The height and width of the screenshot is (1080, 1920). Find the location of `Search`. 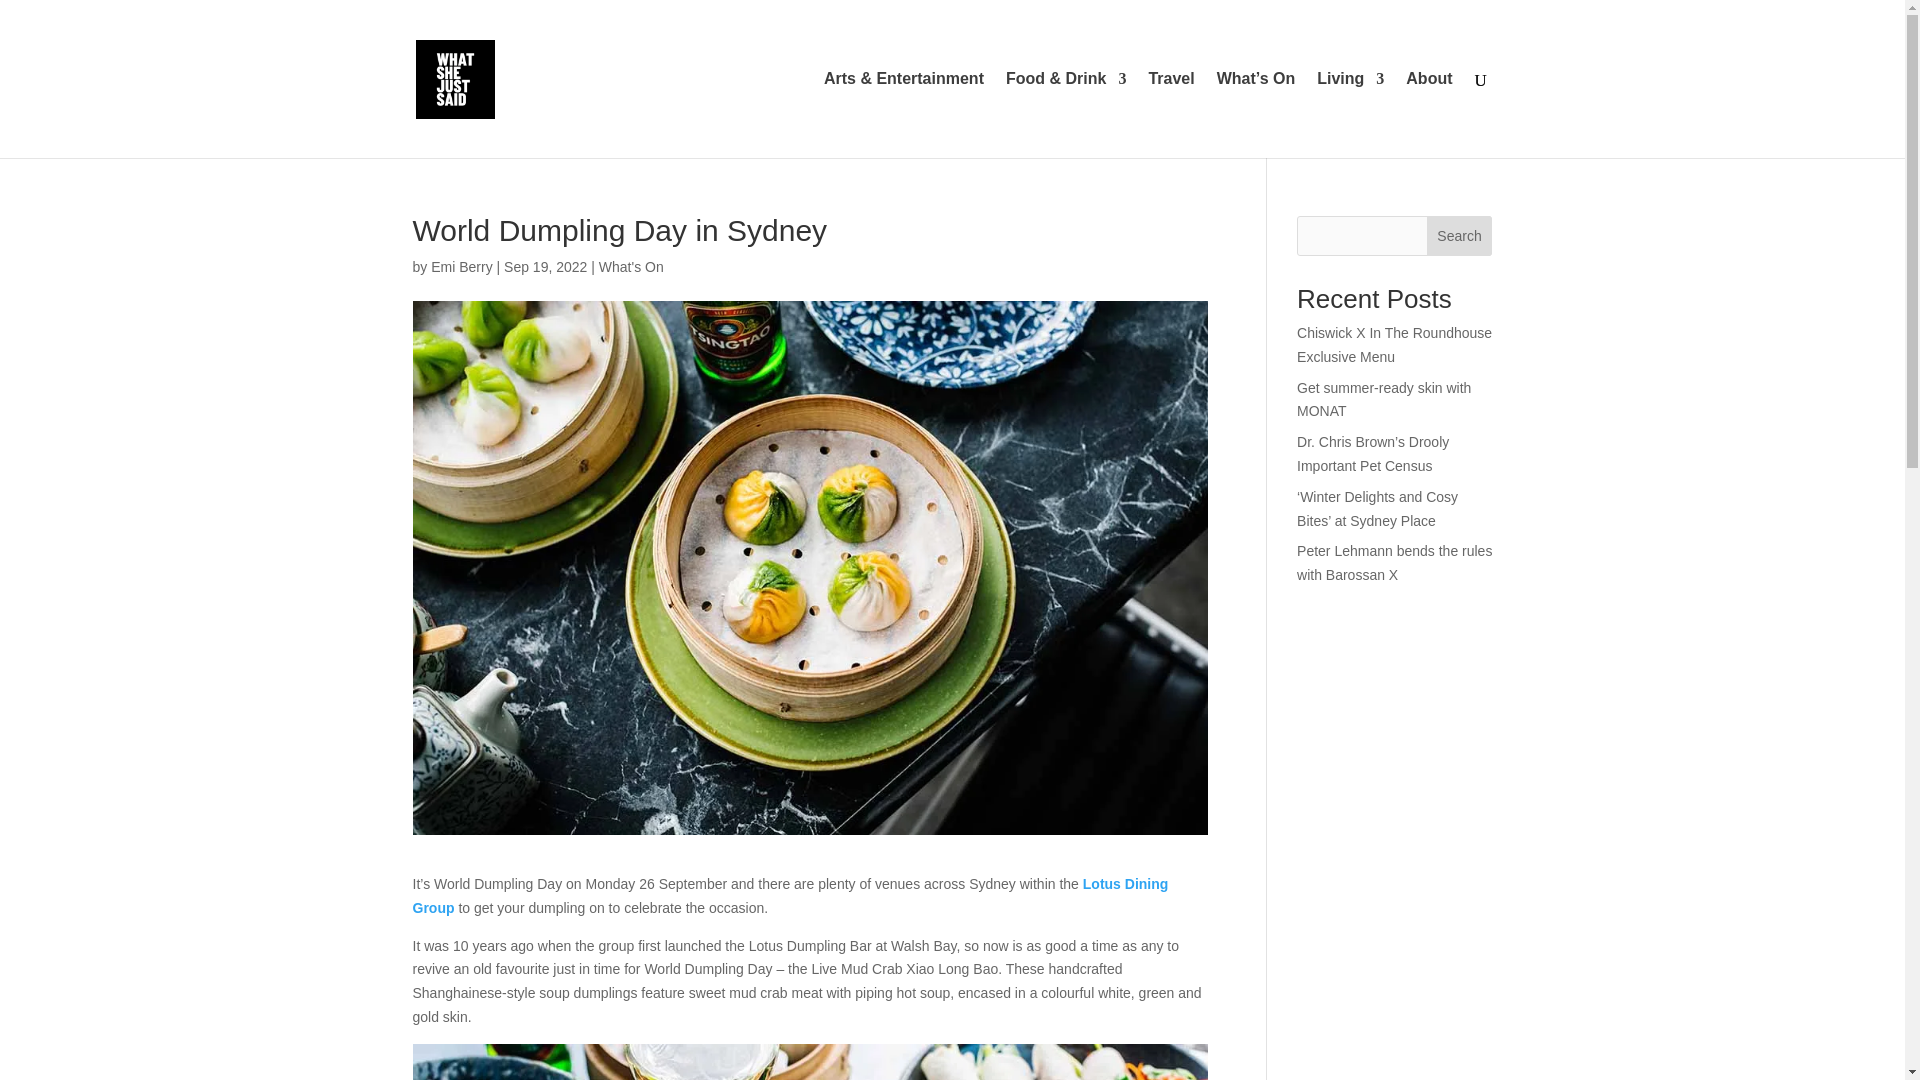

Search is located at coordinates (1460, 236).